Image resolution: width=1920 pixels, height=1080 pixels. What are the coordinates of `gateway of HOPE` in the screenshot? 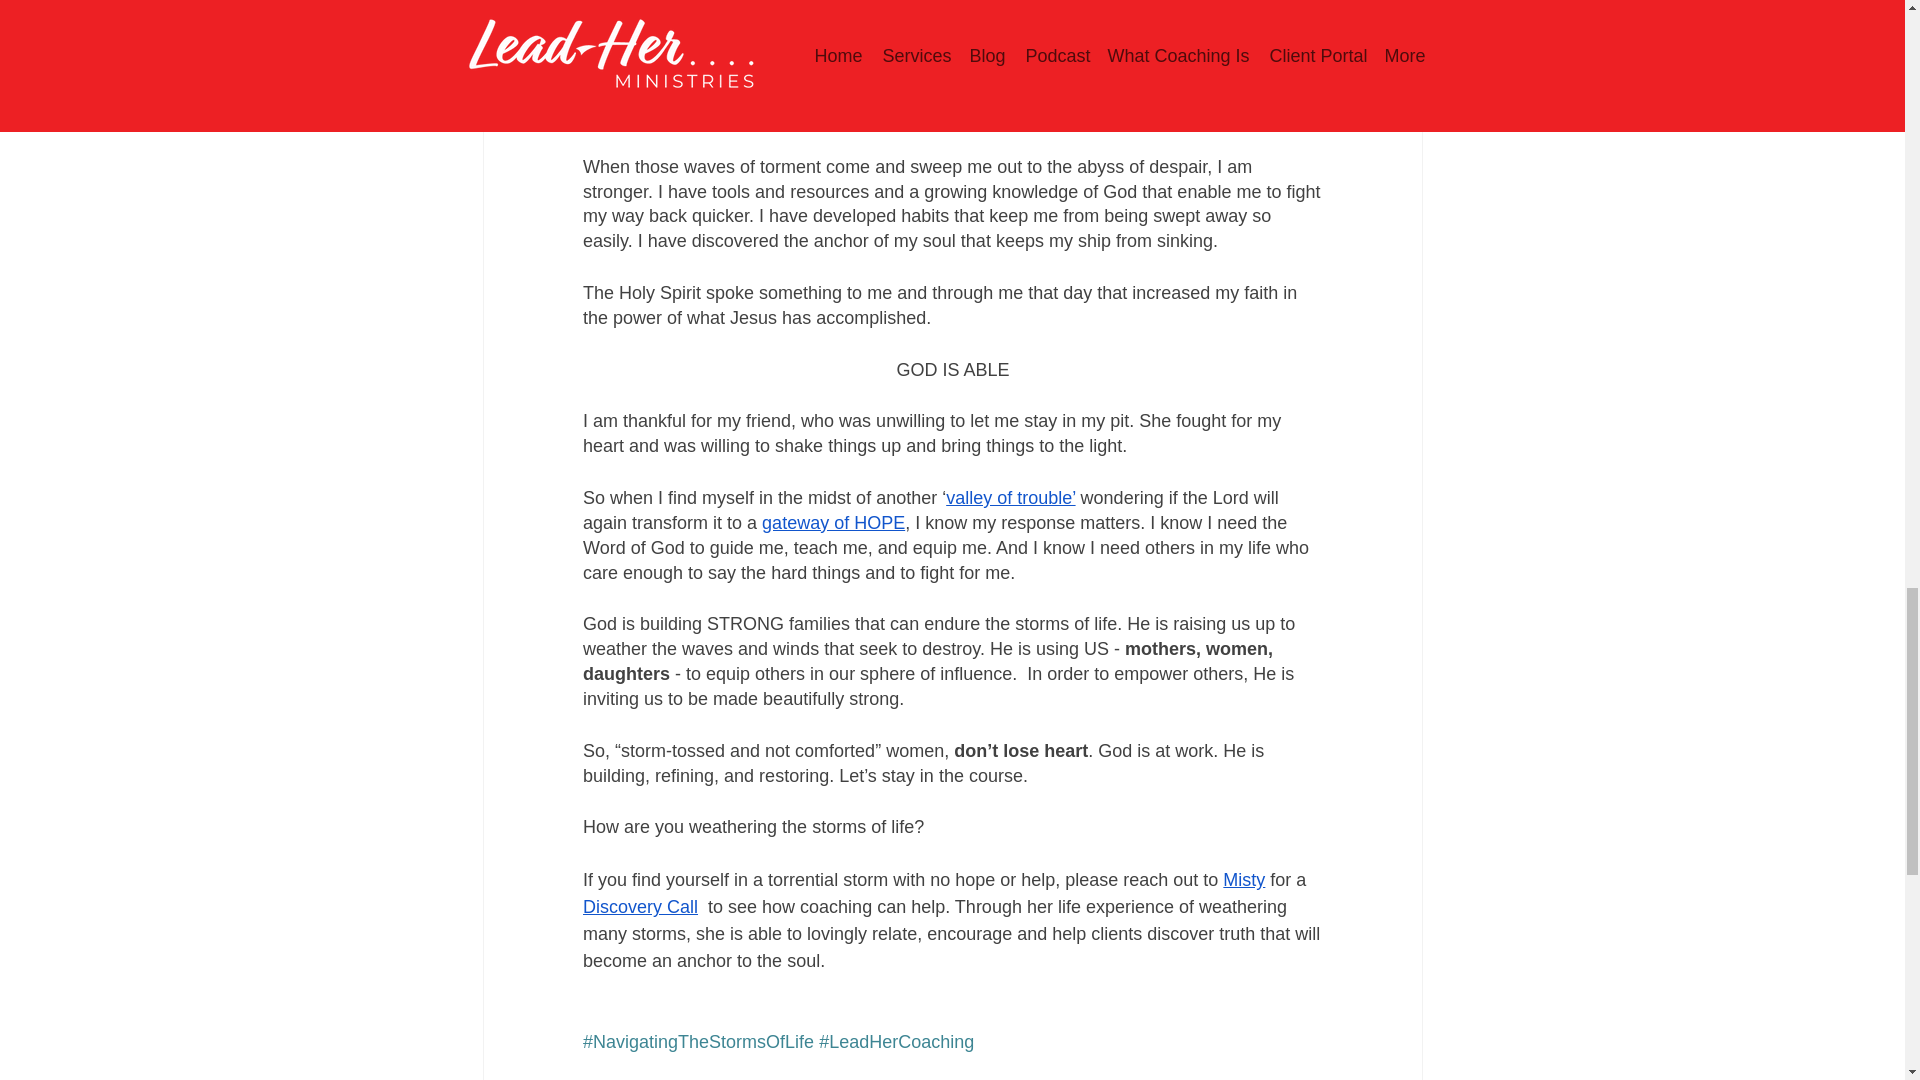 It's located at (833, 523).